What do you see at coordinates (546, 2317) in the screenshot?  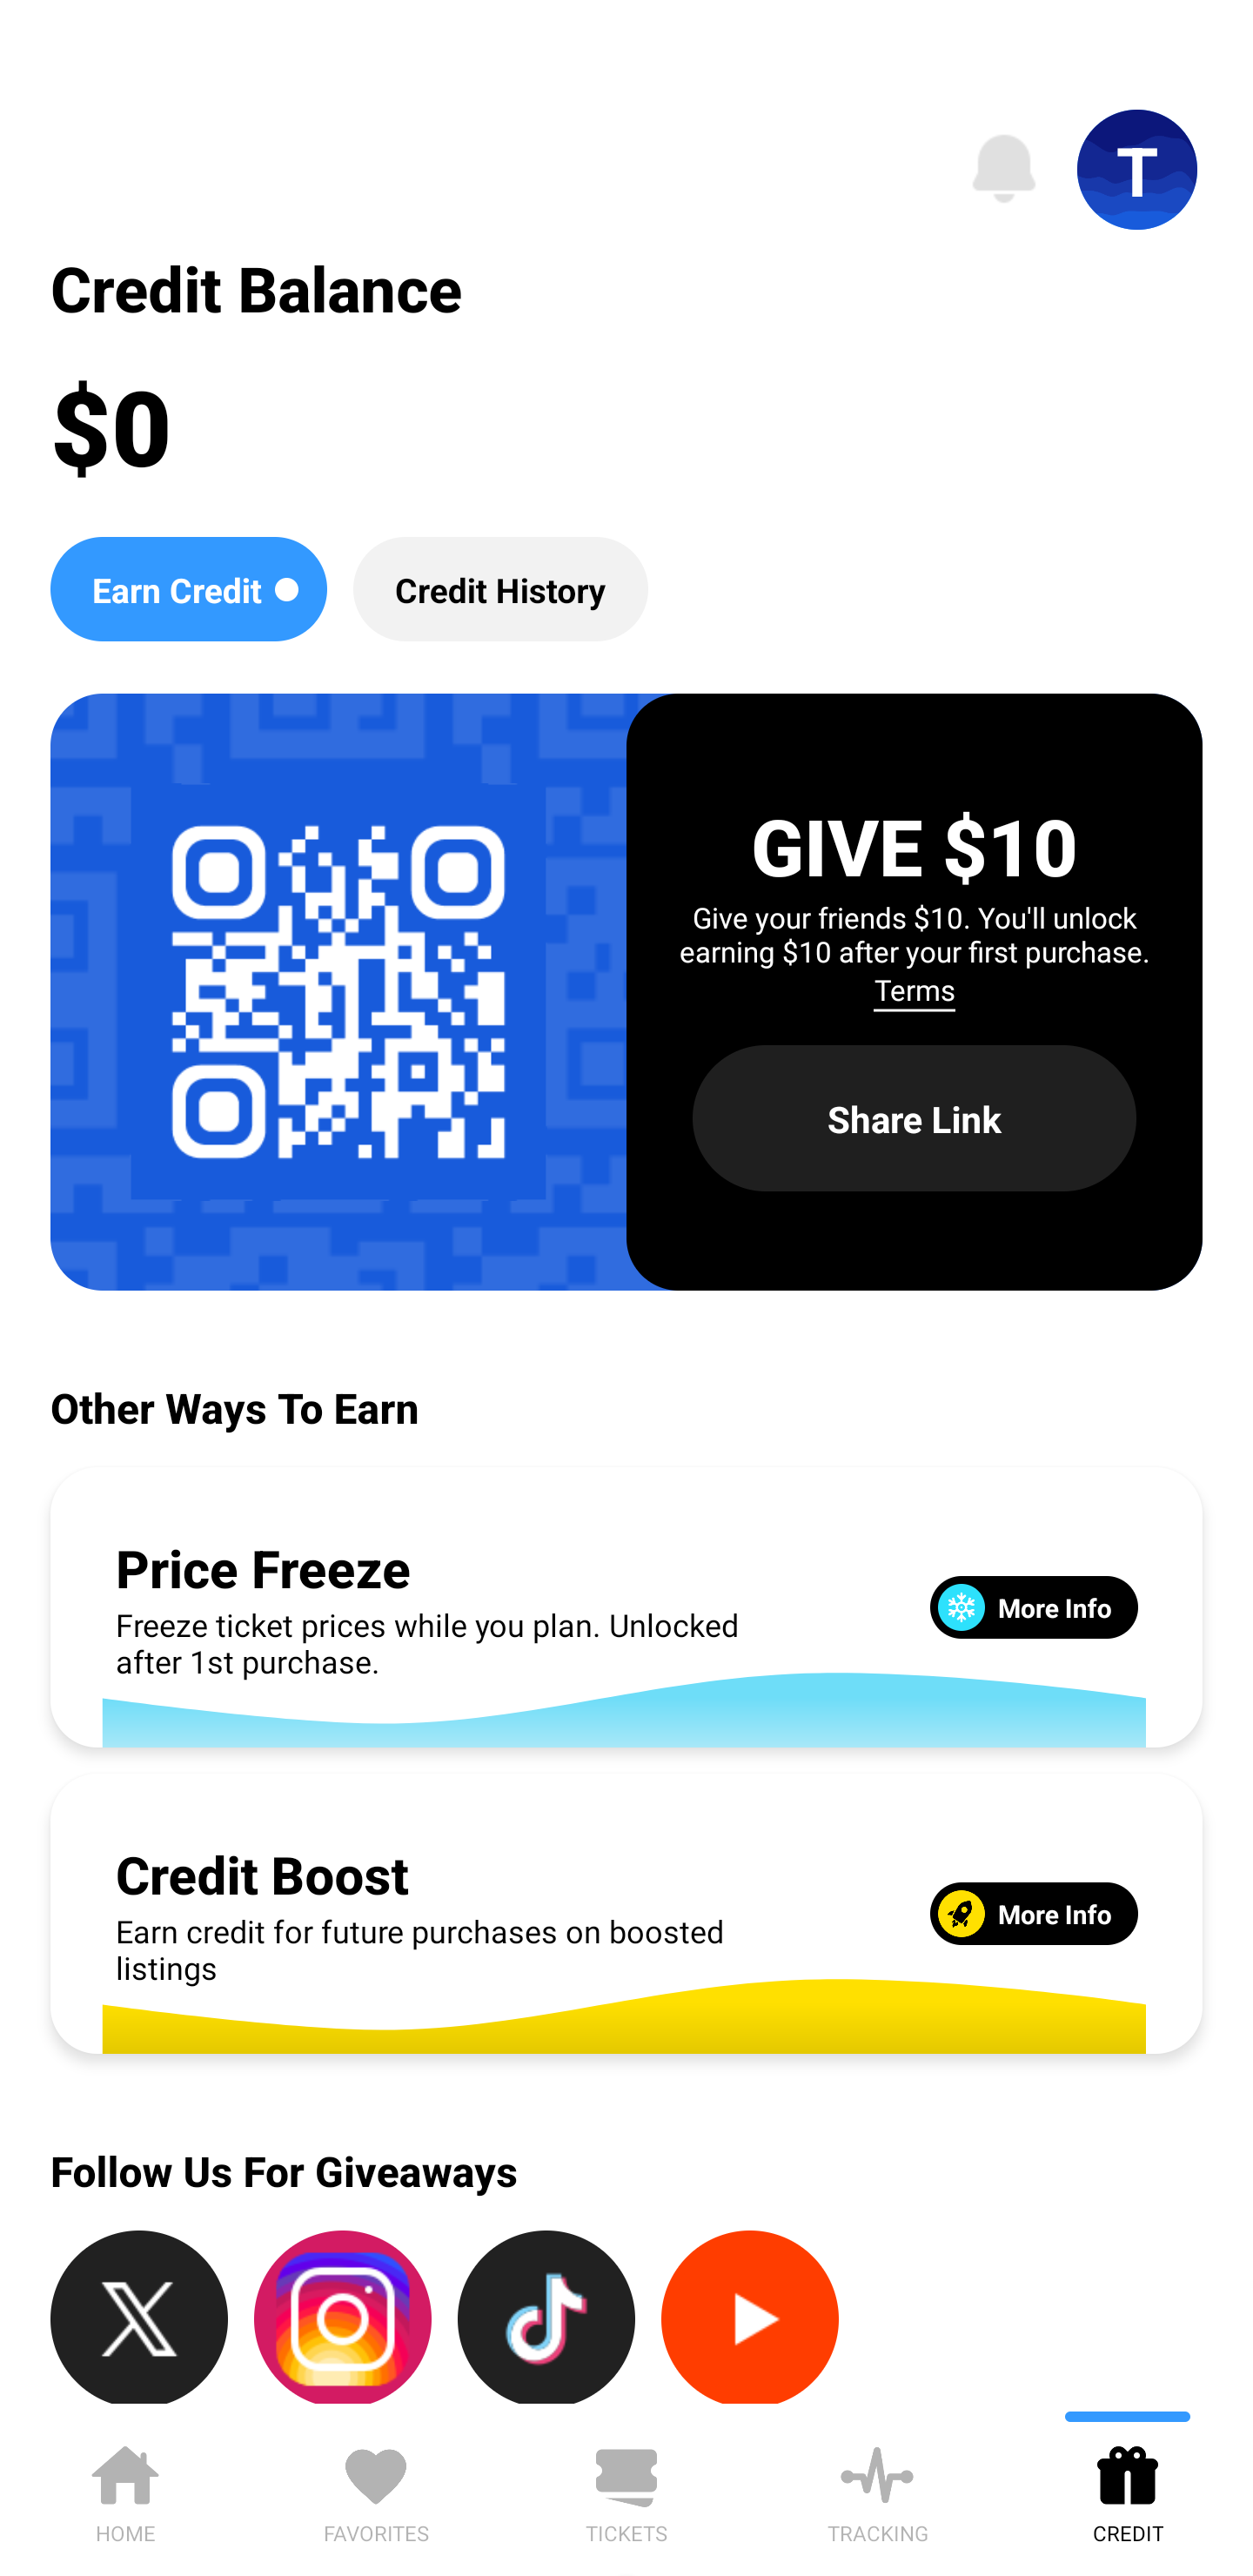 I see `TikTok` at bounding box center [546, 2317].